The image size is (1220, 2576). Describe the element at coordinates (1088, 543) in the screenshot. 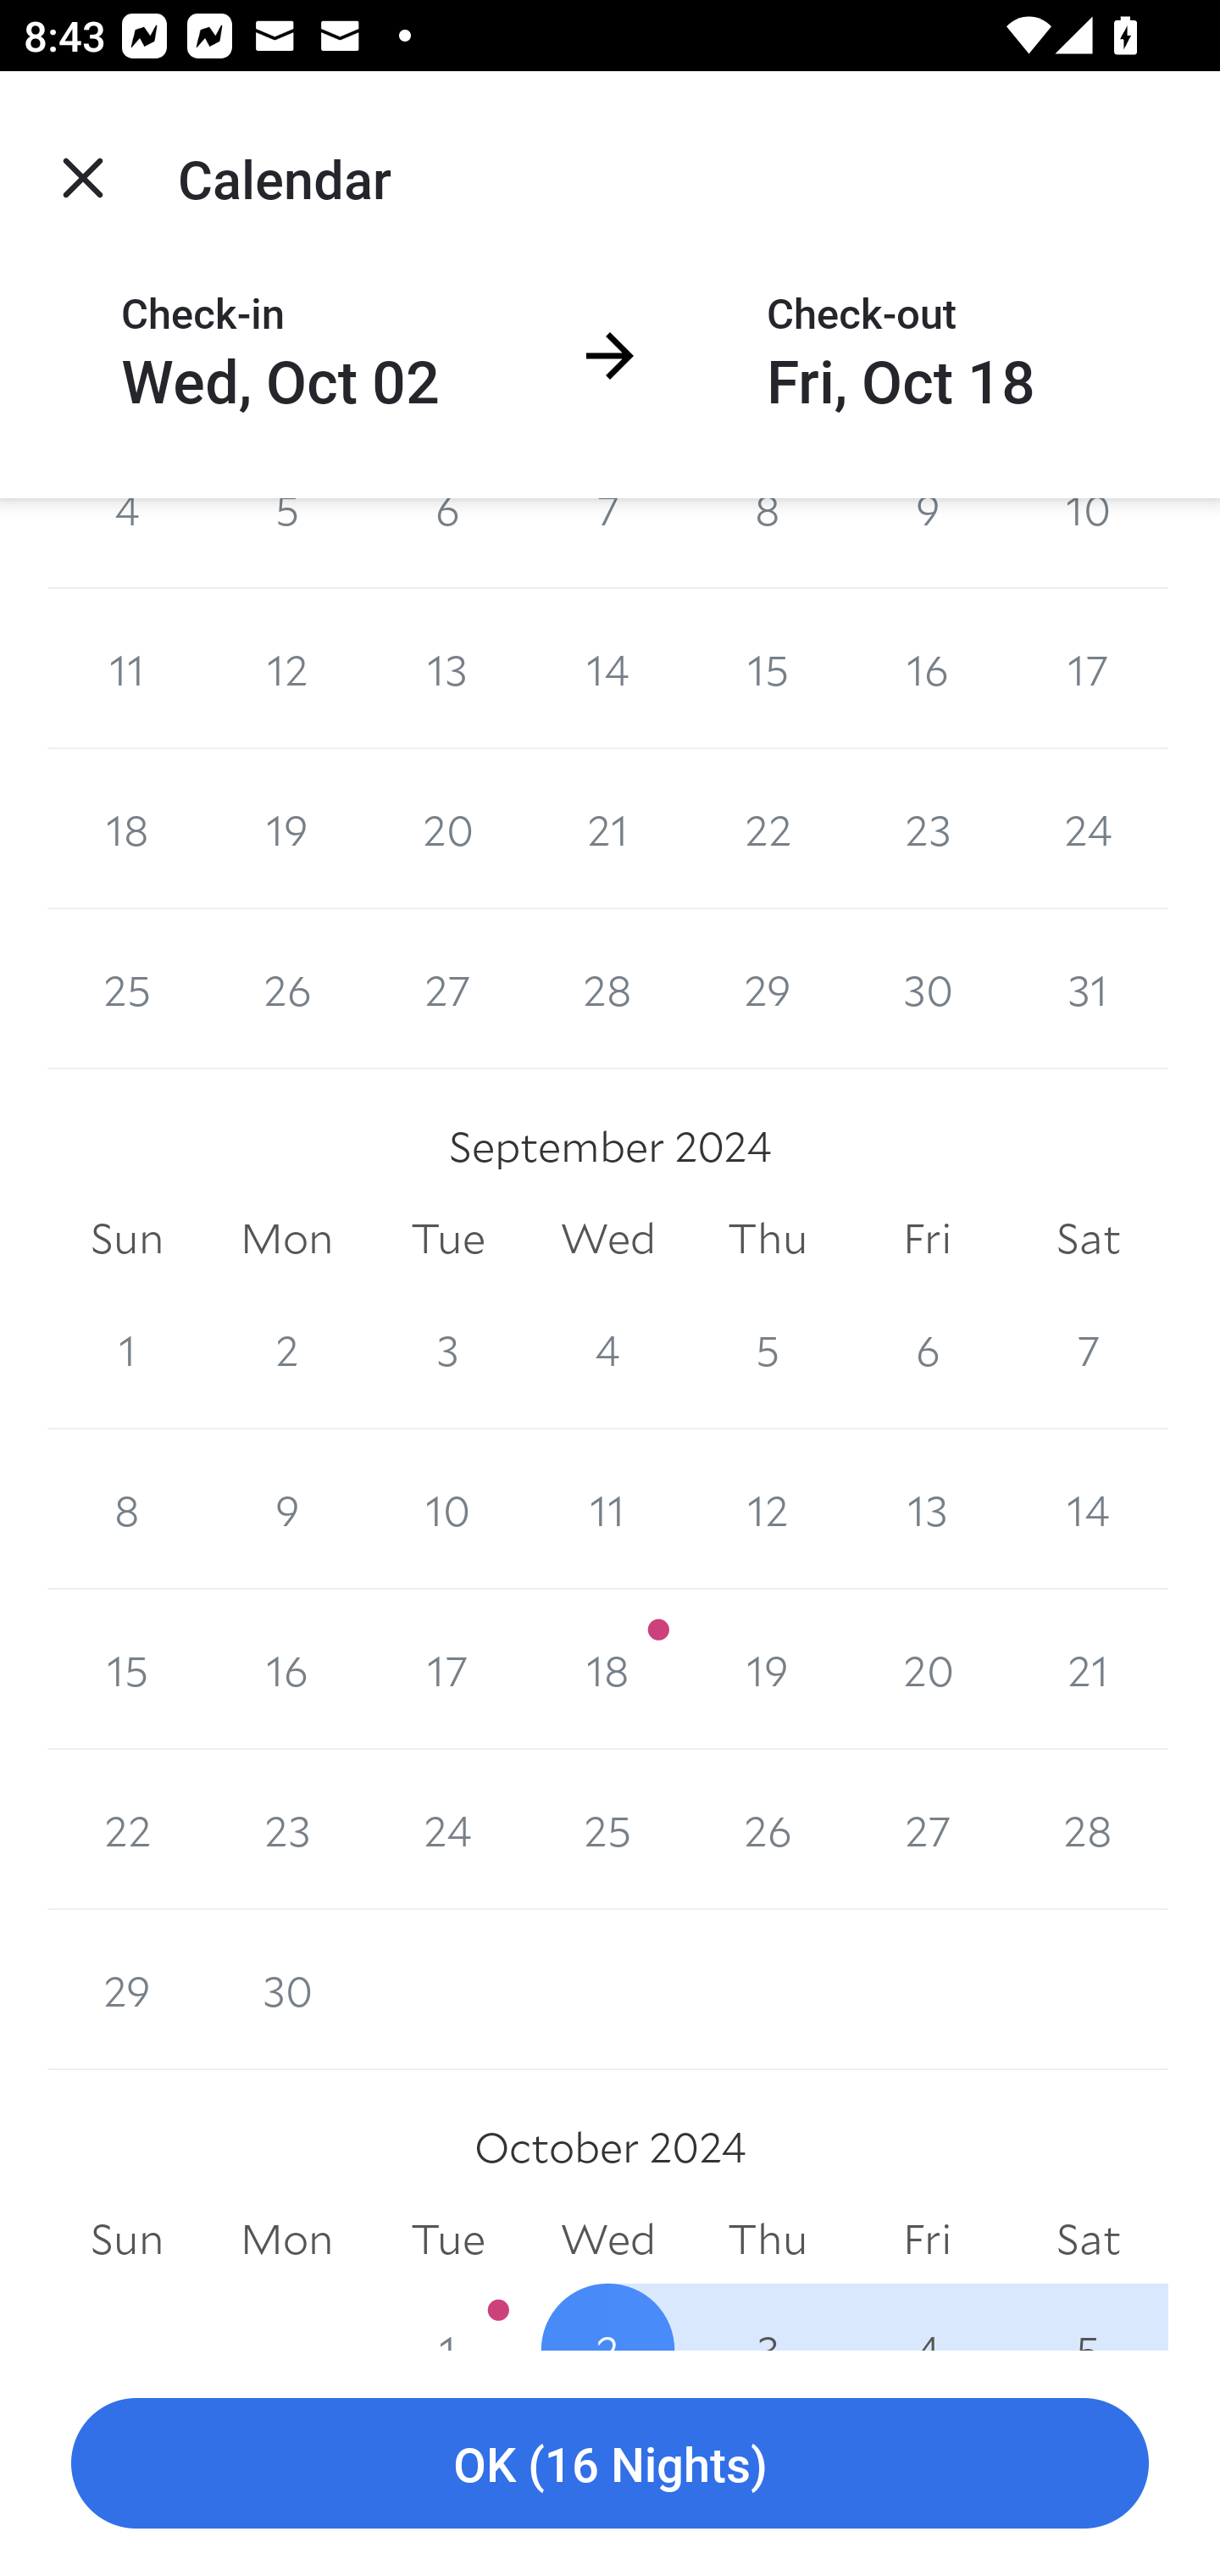

I see `10 10 August 2024` at that location.